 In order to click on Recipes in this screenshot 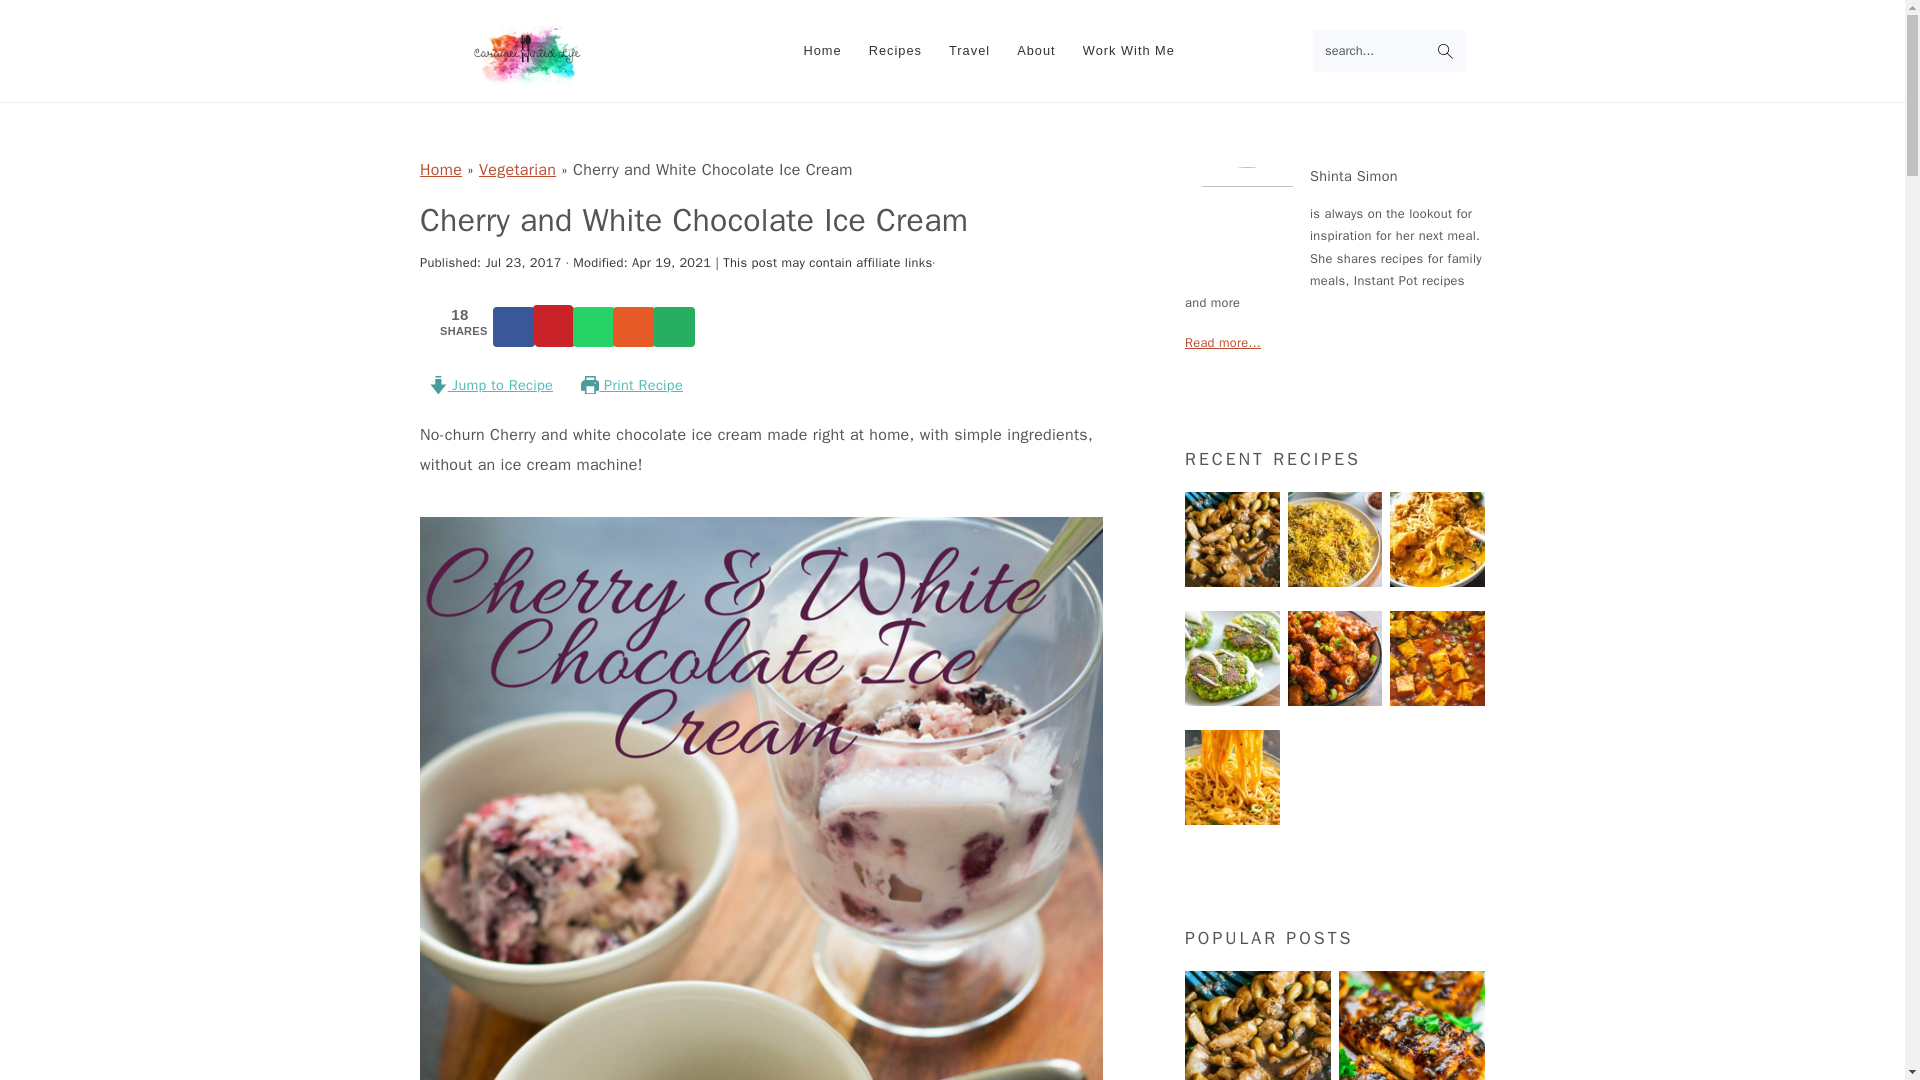, I will do `click(895, 52)`.